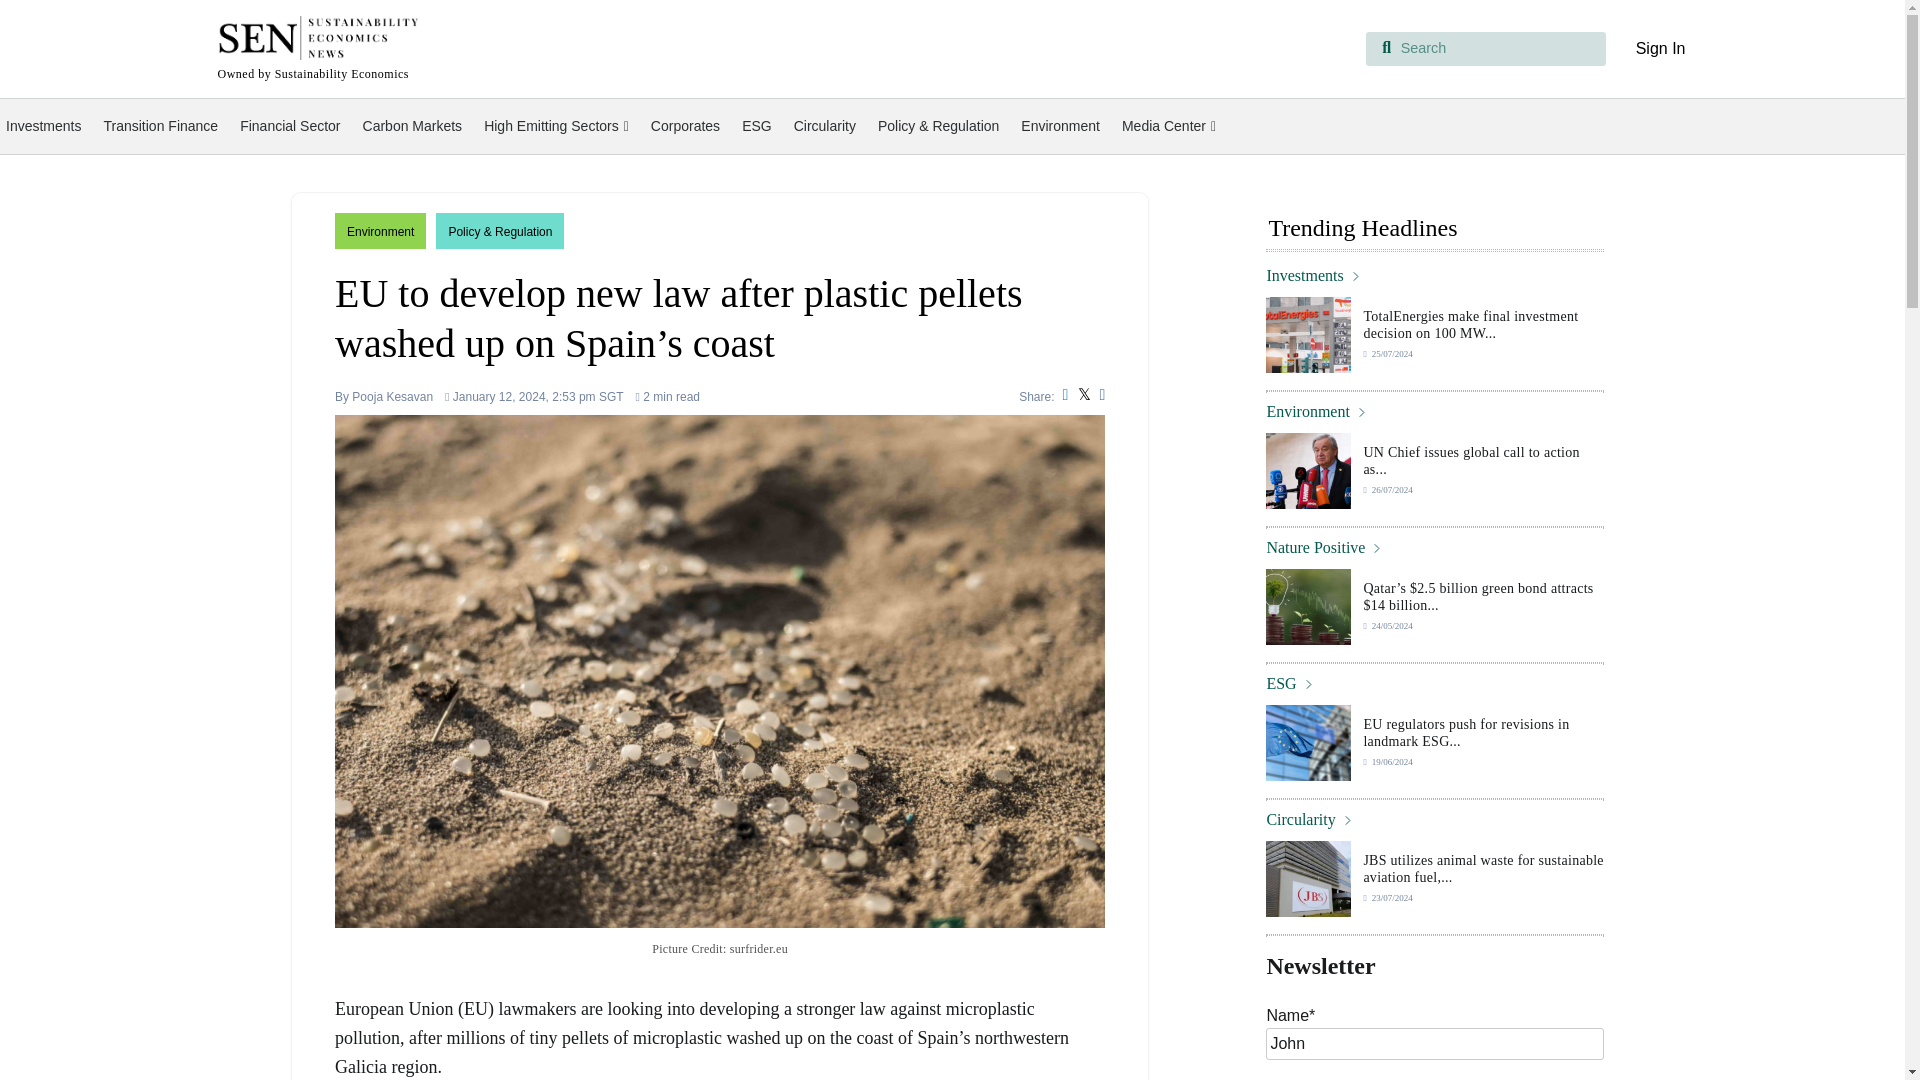 This screenshot has width=1920, height=1080. Describe the element at coordinates (412, 126) in the screenshot. I see `Carbon Markets` at that location.